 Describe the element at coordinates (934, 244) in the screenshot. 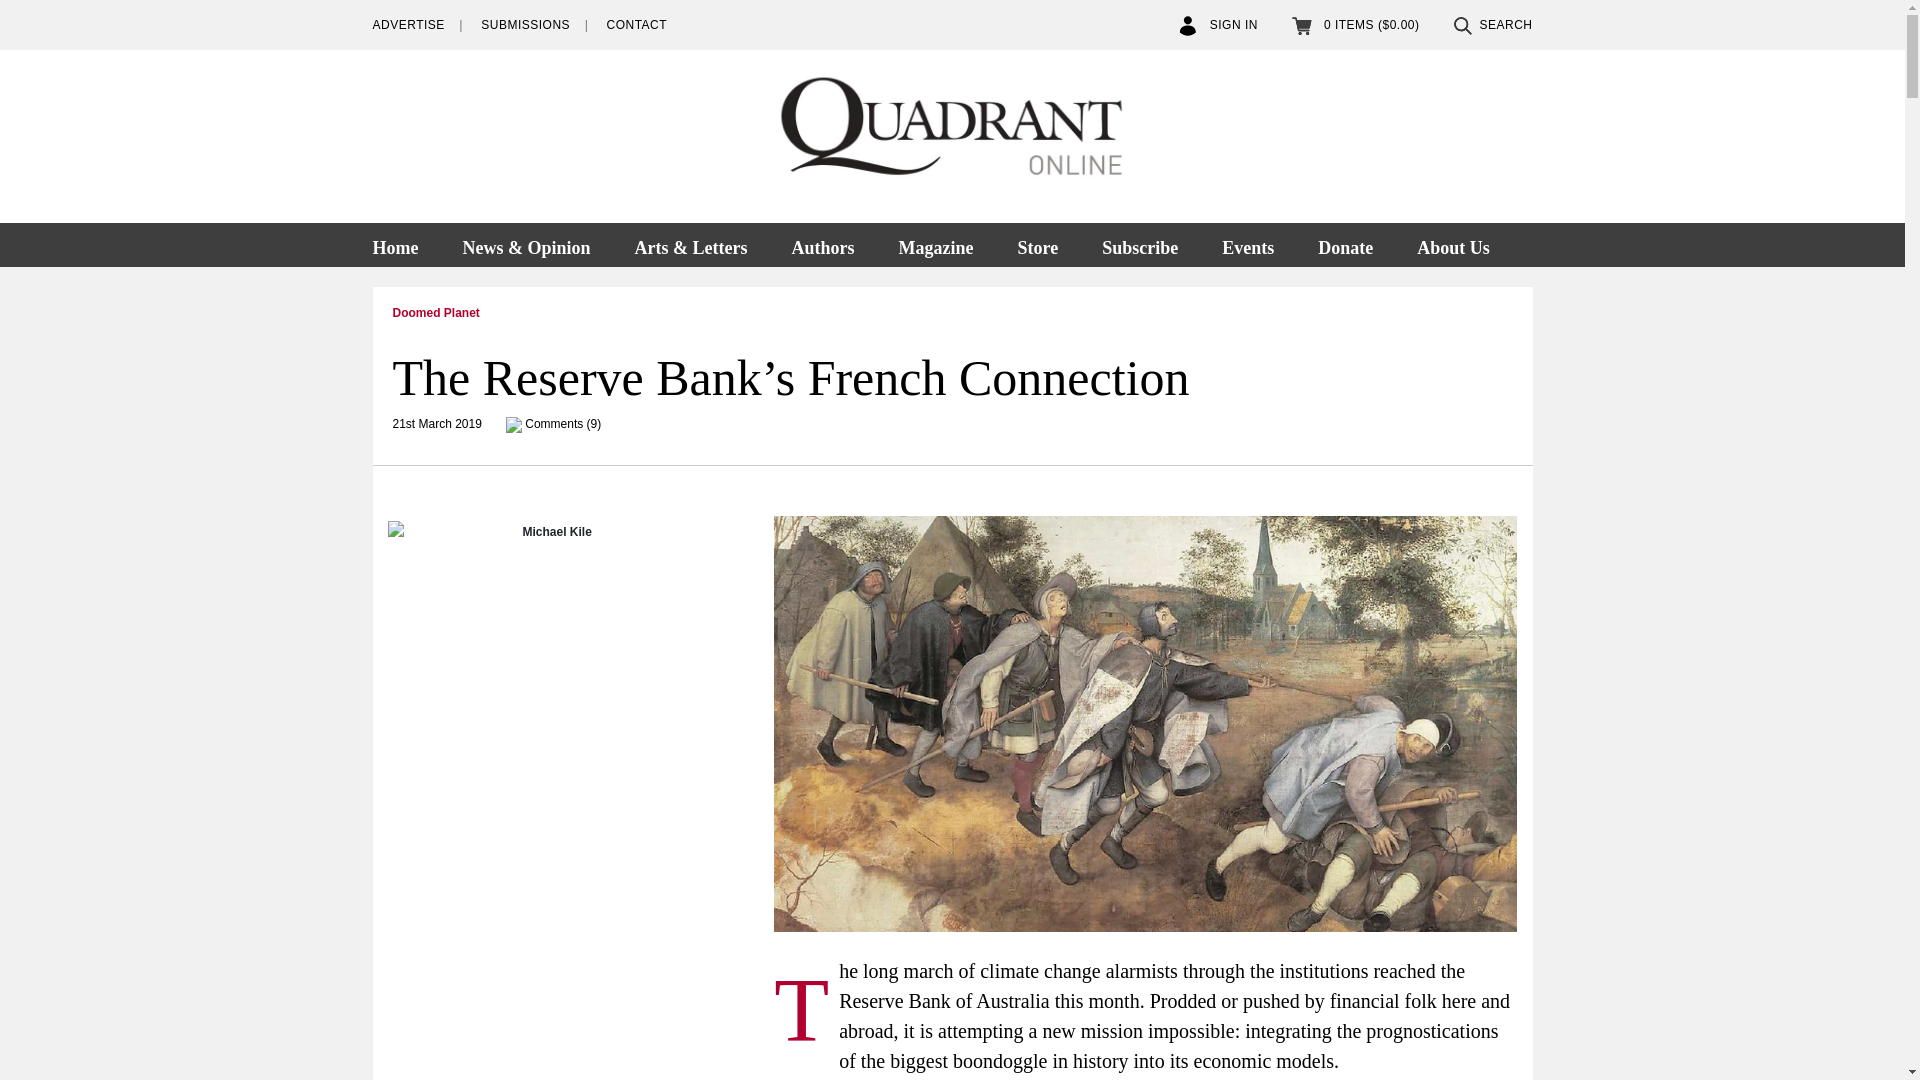

I see `Magazine` at that location.